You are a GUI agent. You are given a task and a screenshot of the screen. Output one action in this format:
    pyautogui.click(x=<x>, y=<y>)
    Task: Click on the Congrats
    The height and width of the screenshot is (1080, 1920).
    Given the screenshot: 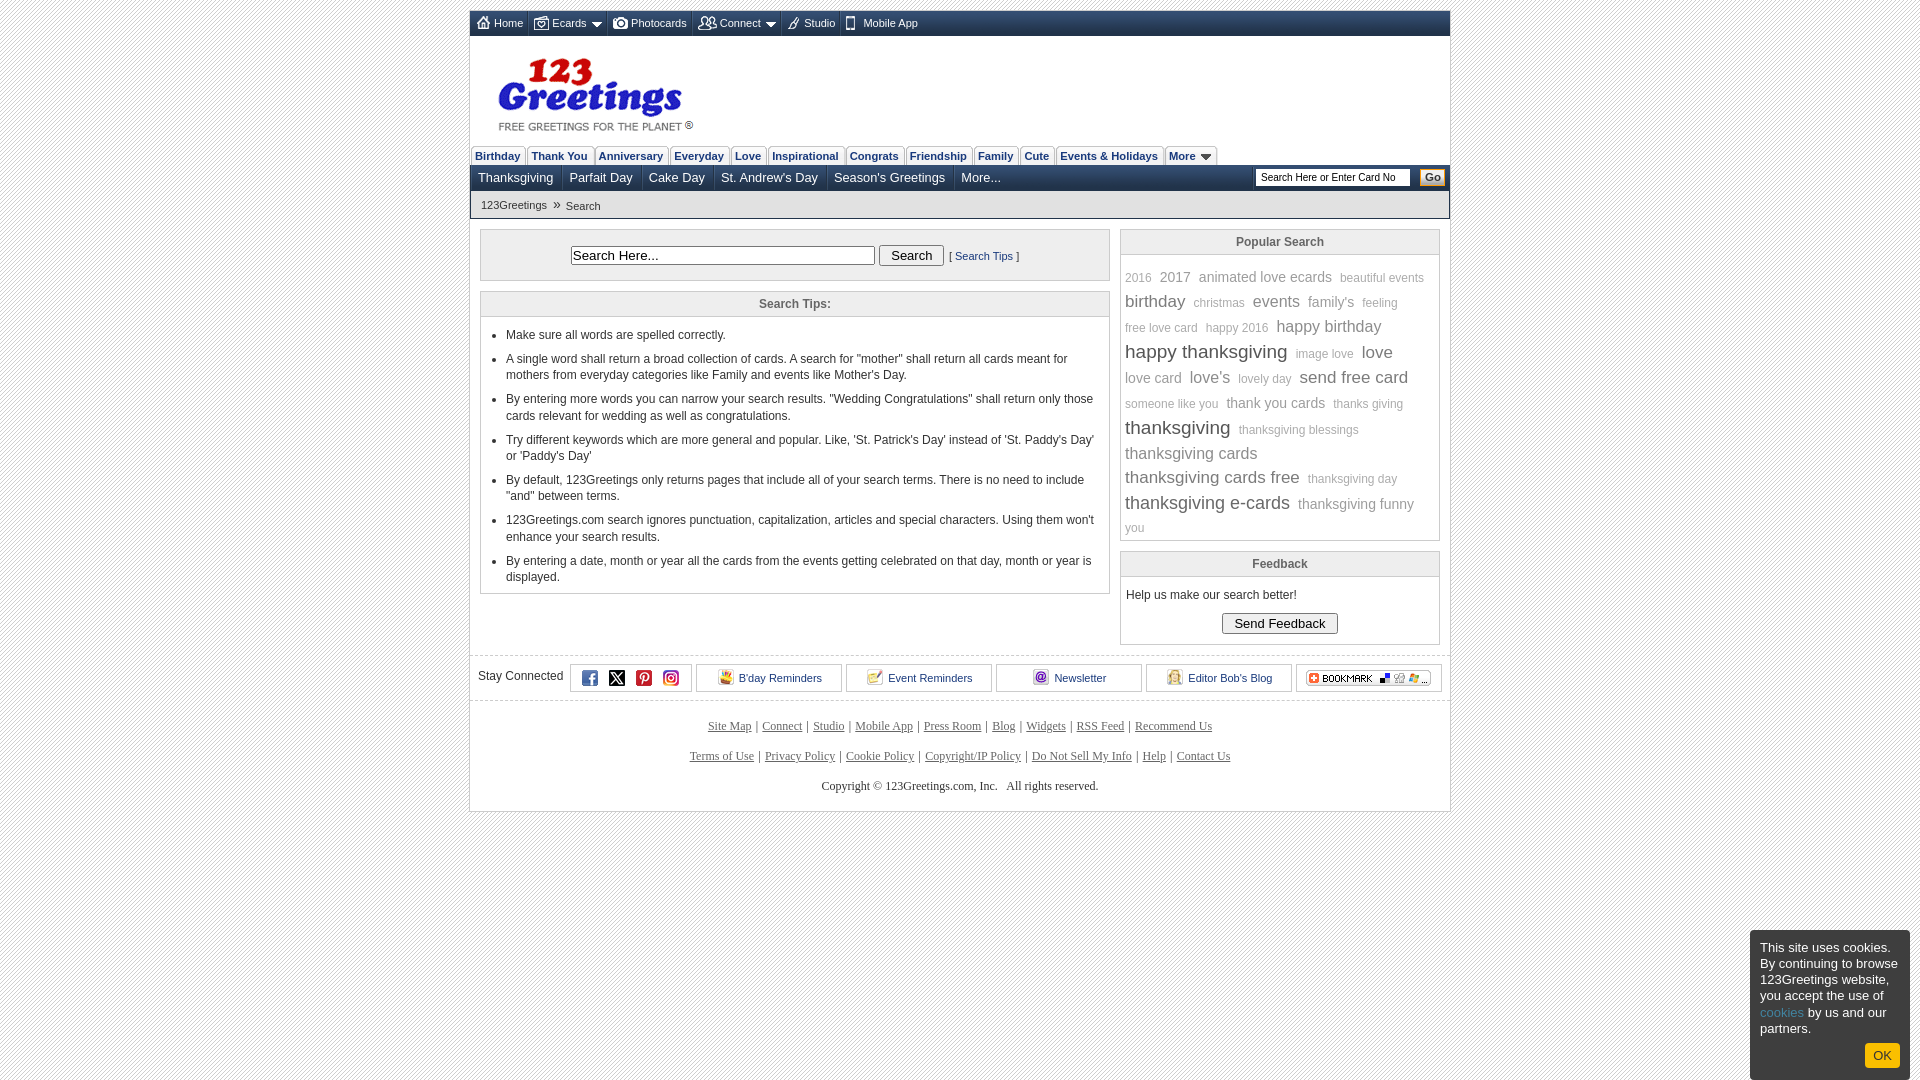 What is the action you would take?
    pyautogui.click(x=874, y=156)
    